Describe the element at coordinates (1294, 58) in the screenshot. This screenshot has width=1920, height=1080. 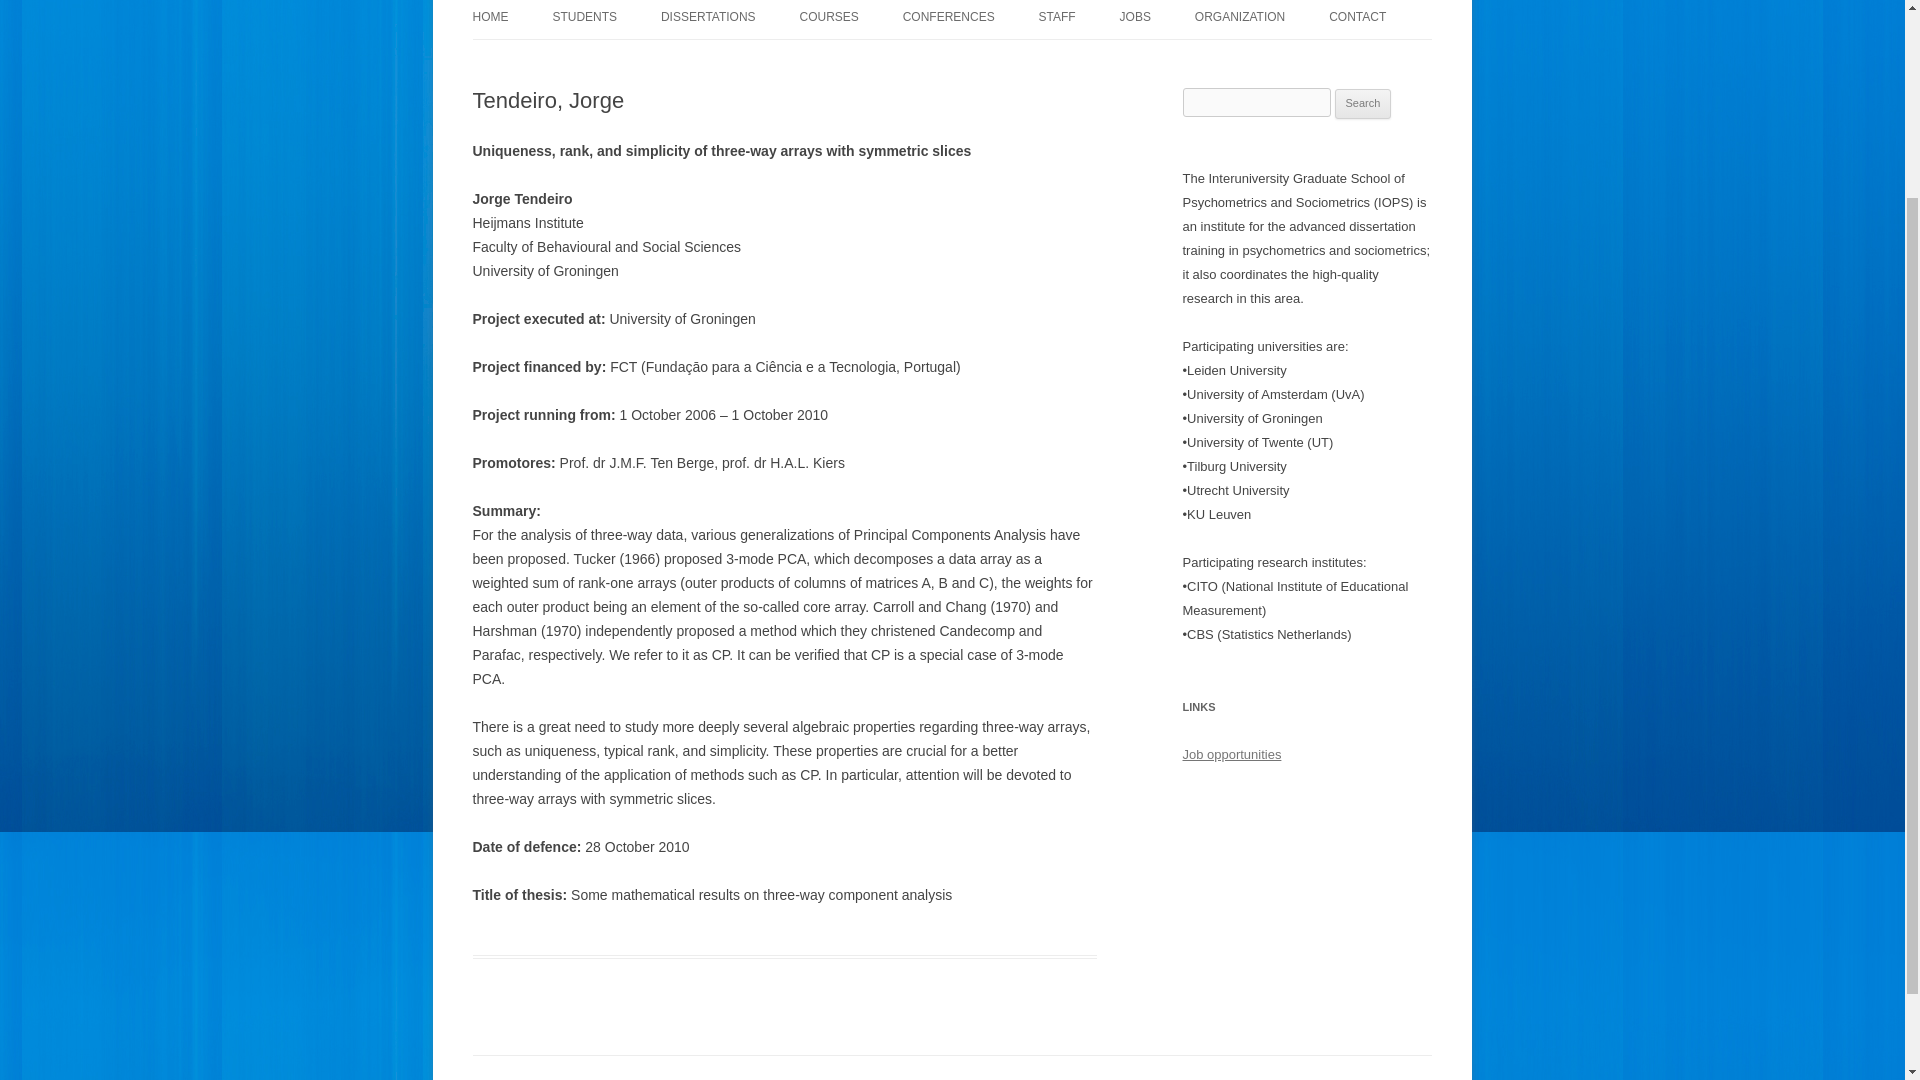
I see `IOPS BOARD` at that location.